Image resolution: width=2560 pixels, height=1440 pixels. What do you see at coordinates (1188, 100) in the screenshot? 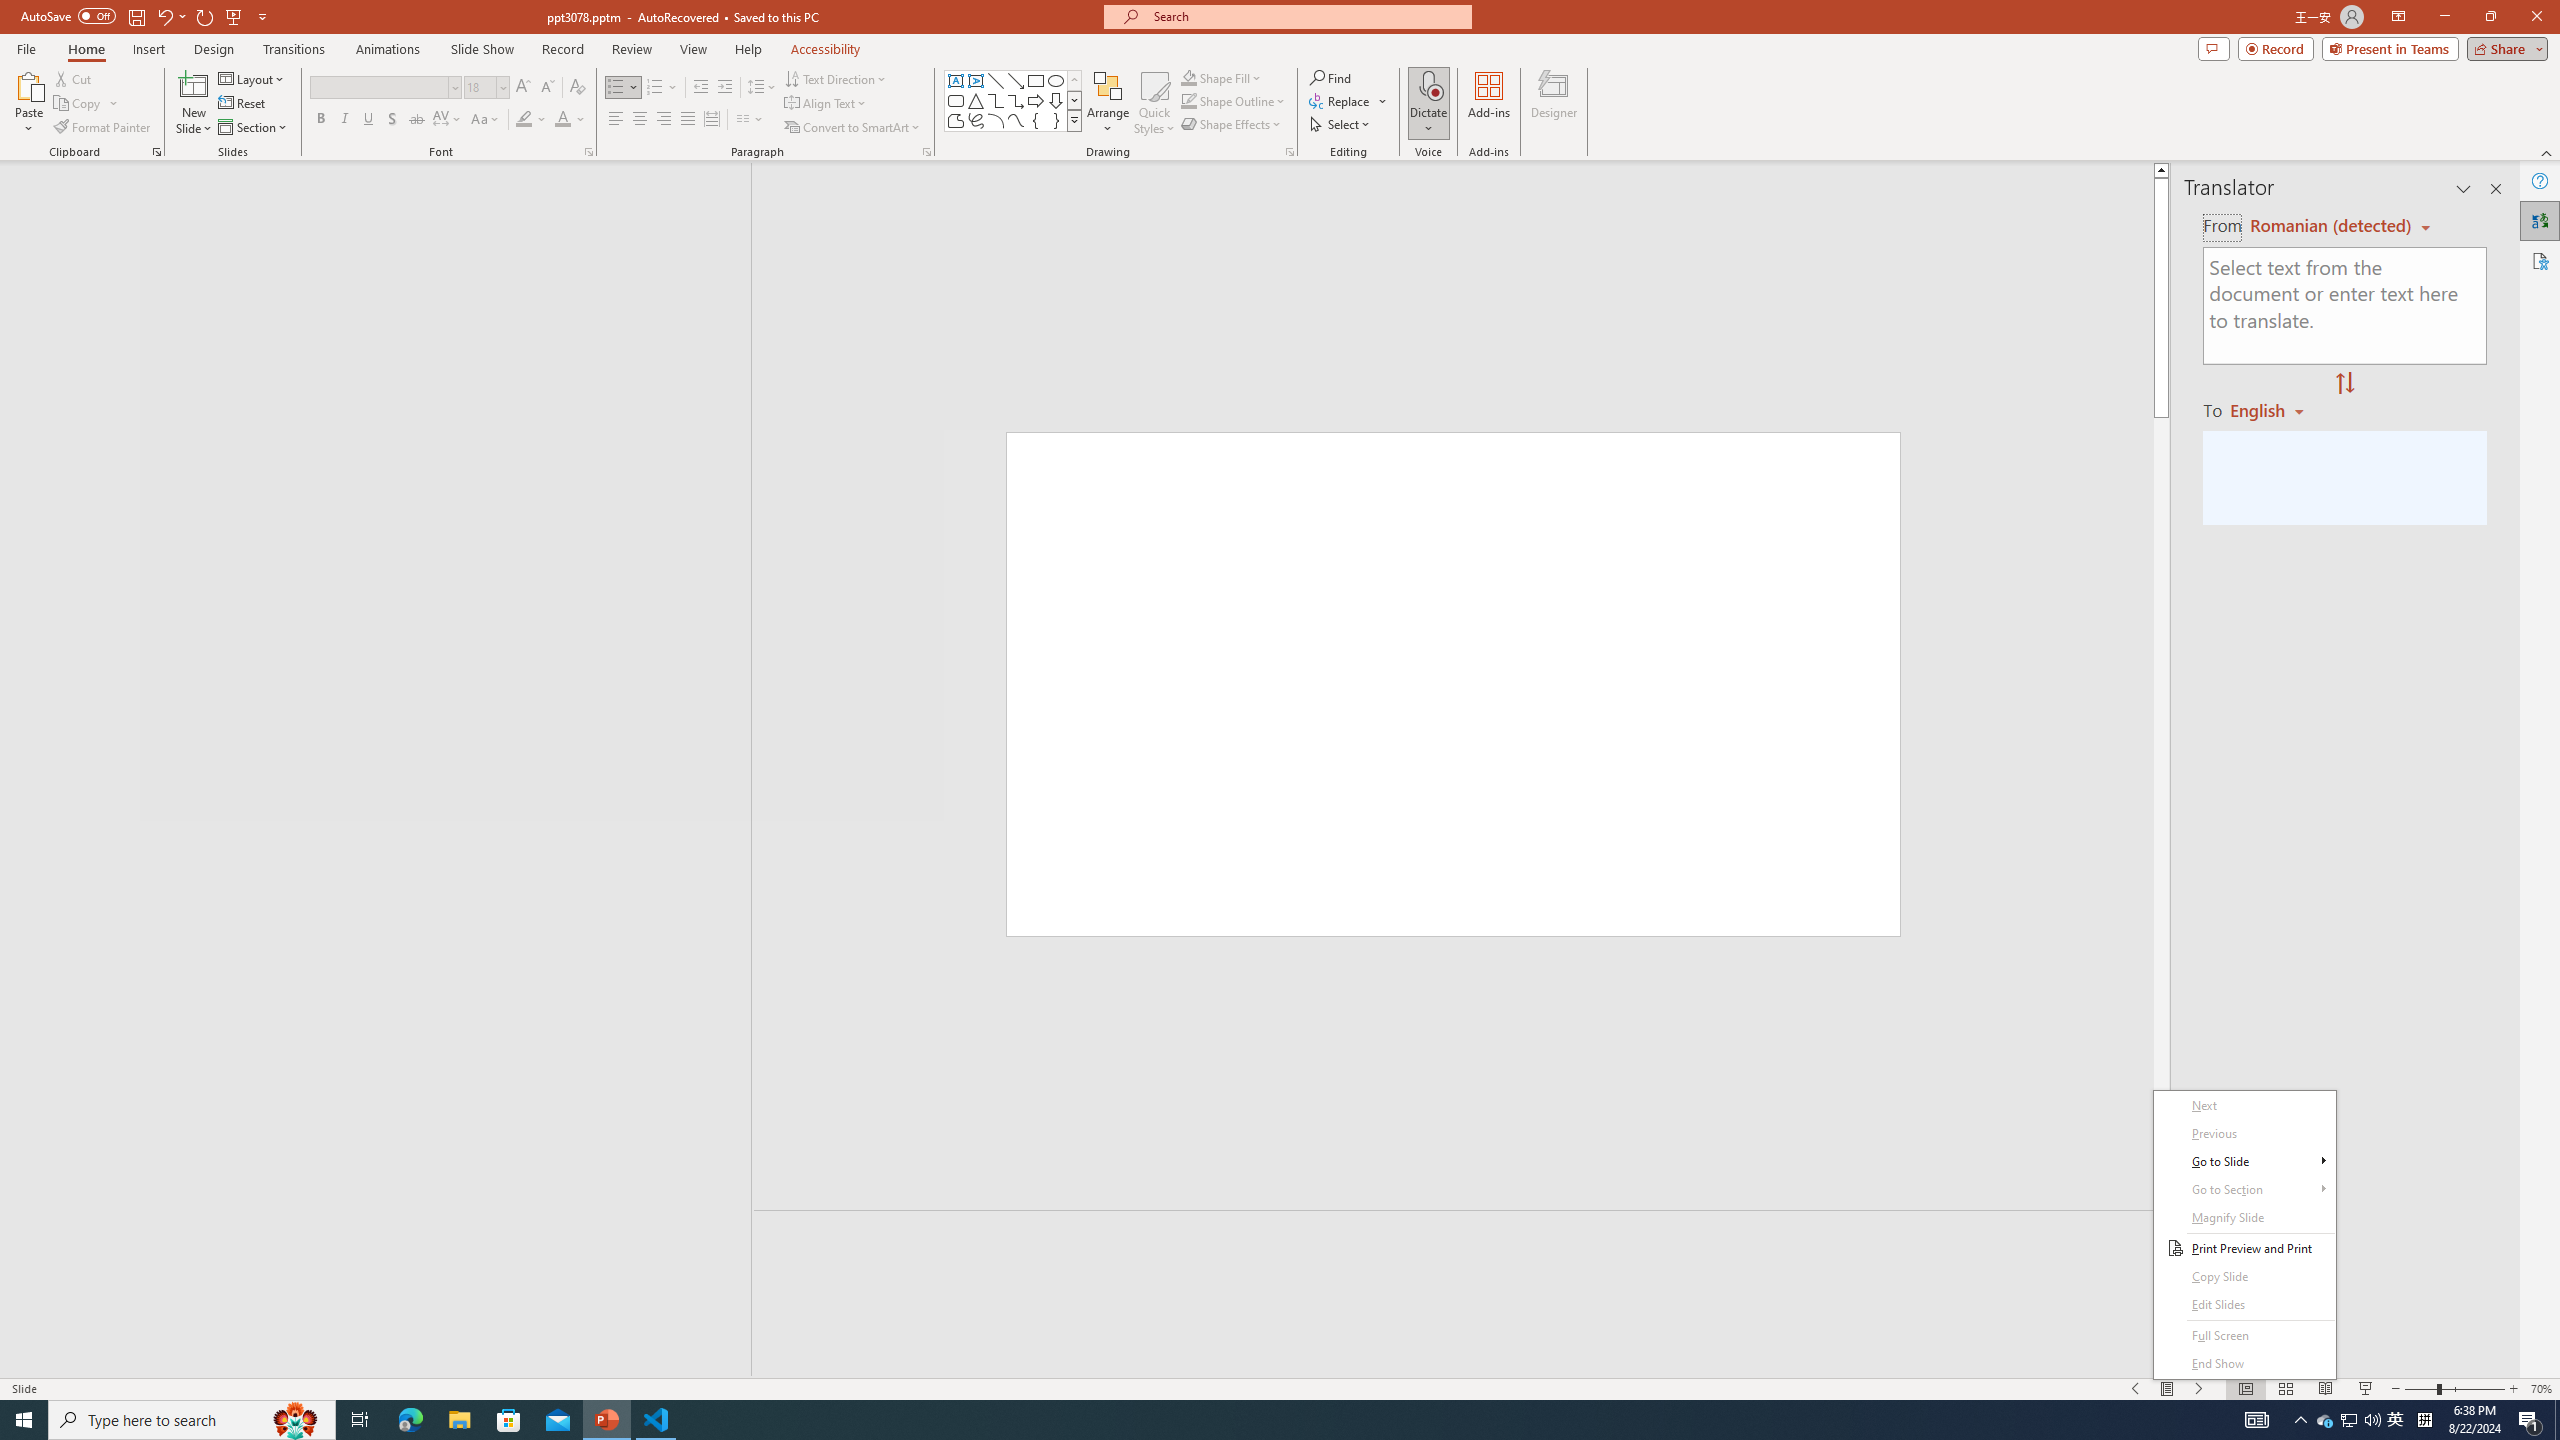
I see `Shape Outline Green, Accent 1` at bounding box center [1188, 100].